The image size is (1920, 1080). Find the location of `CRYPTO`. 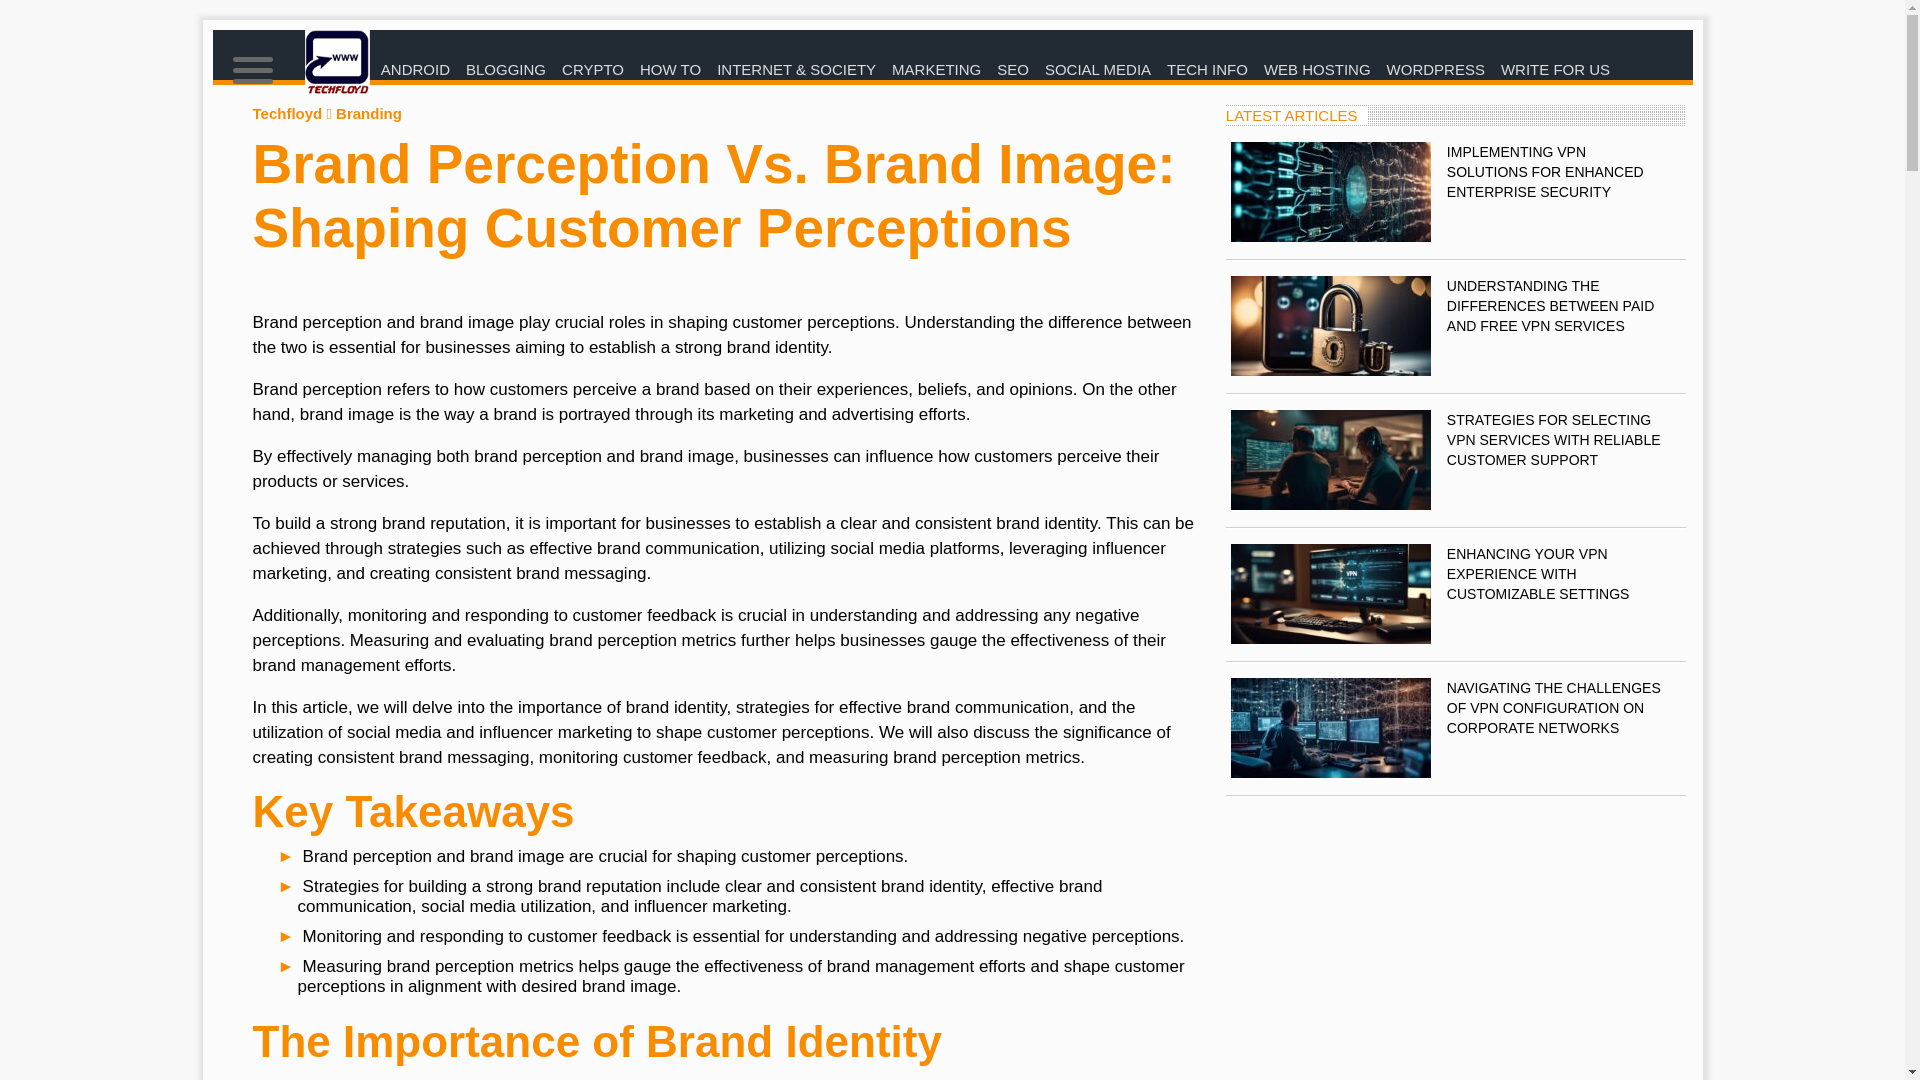

CRYPTO is located at coordinates (592, 70).